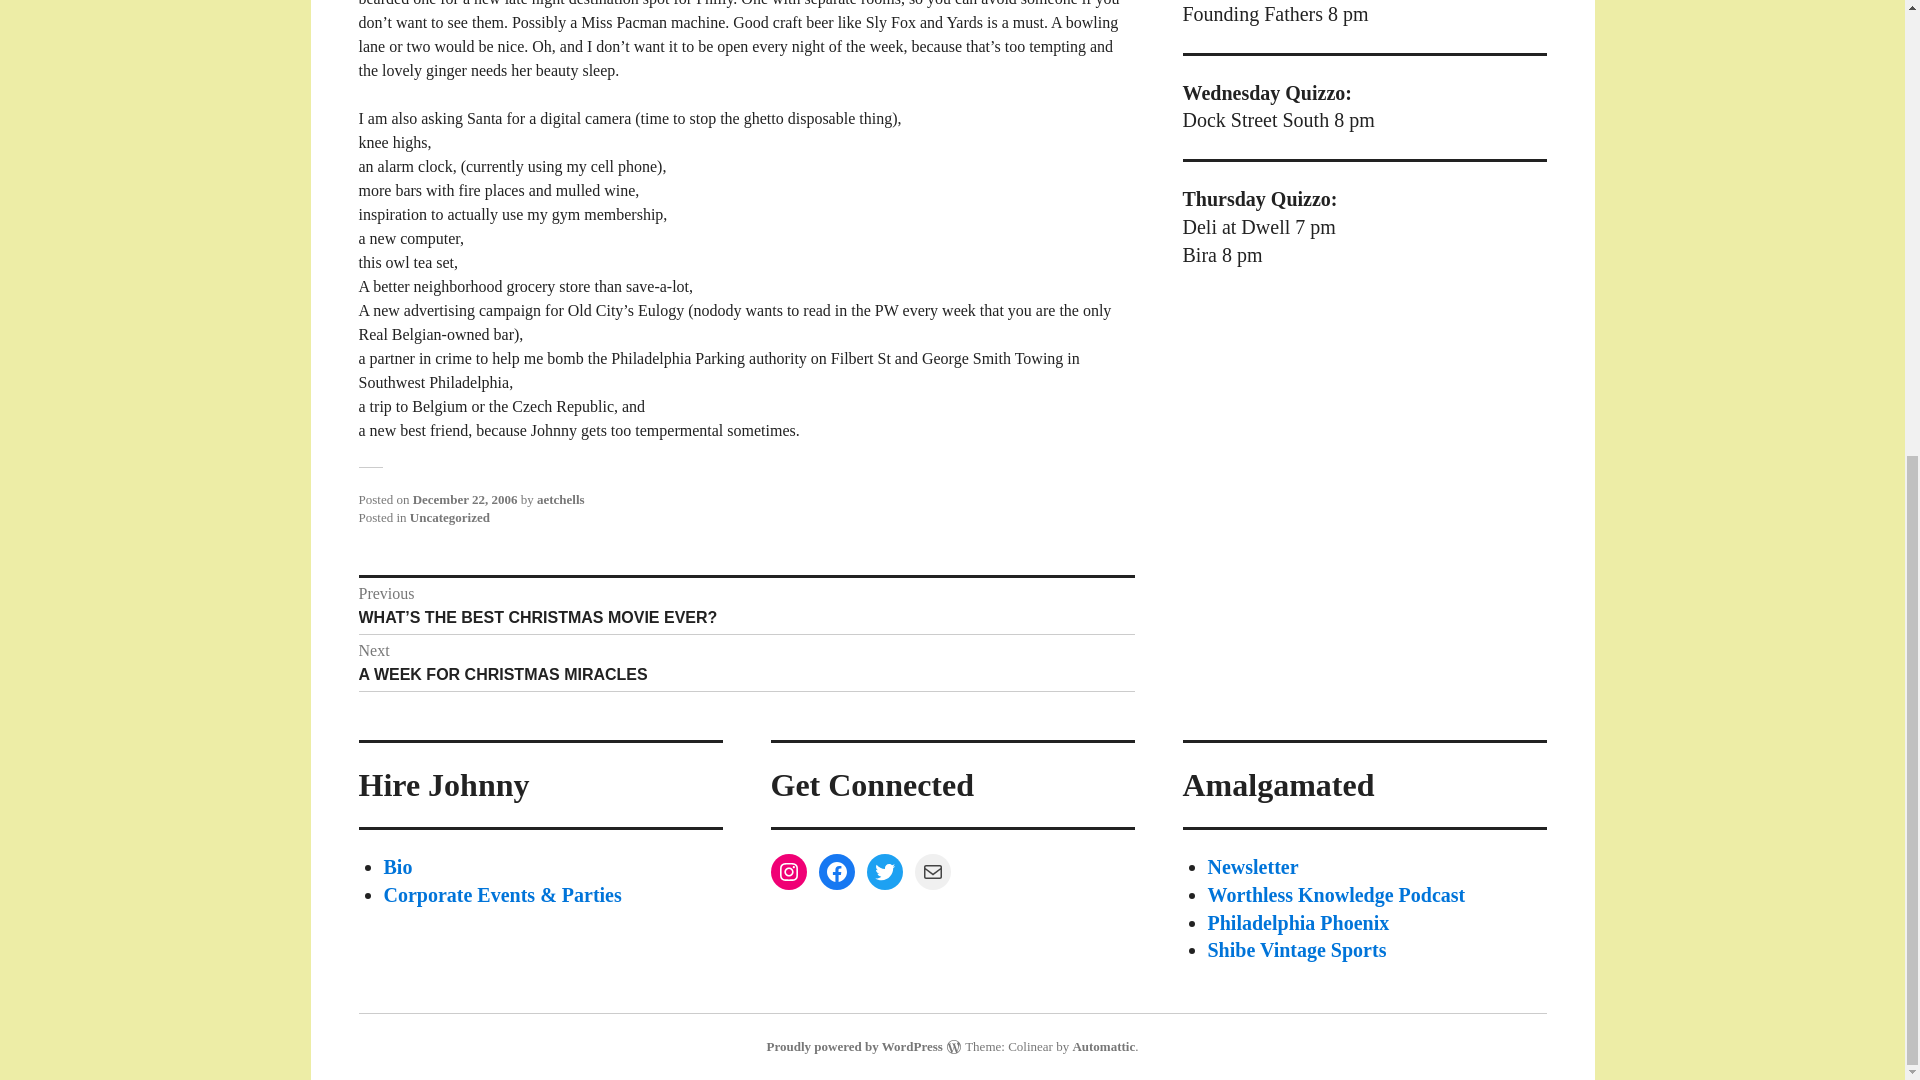  Describe the element at coordinates (398, 867) in the screenshot. I see `Twitter` at that location.